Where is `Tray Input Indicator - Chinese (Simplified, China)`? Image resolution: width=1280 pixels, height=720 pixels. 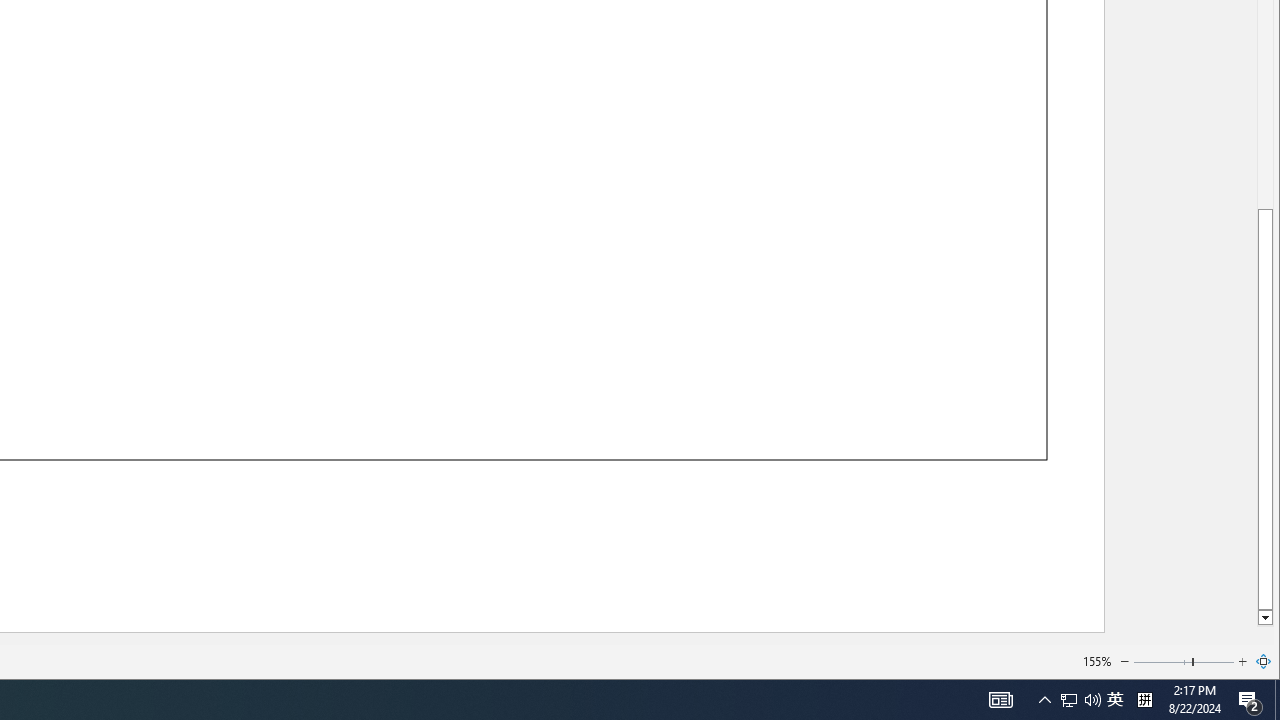
Tray Input Indicator - Chinese (Simplified, China) is located at coordinates (1144, 700).